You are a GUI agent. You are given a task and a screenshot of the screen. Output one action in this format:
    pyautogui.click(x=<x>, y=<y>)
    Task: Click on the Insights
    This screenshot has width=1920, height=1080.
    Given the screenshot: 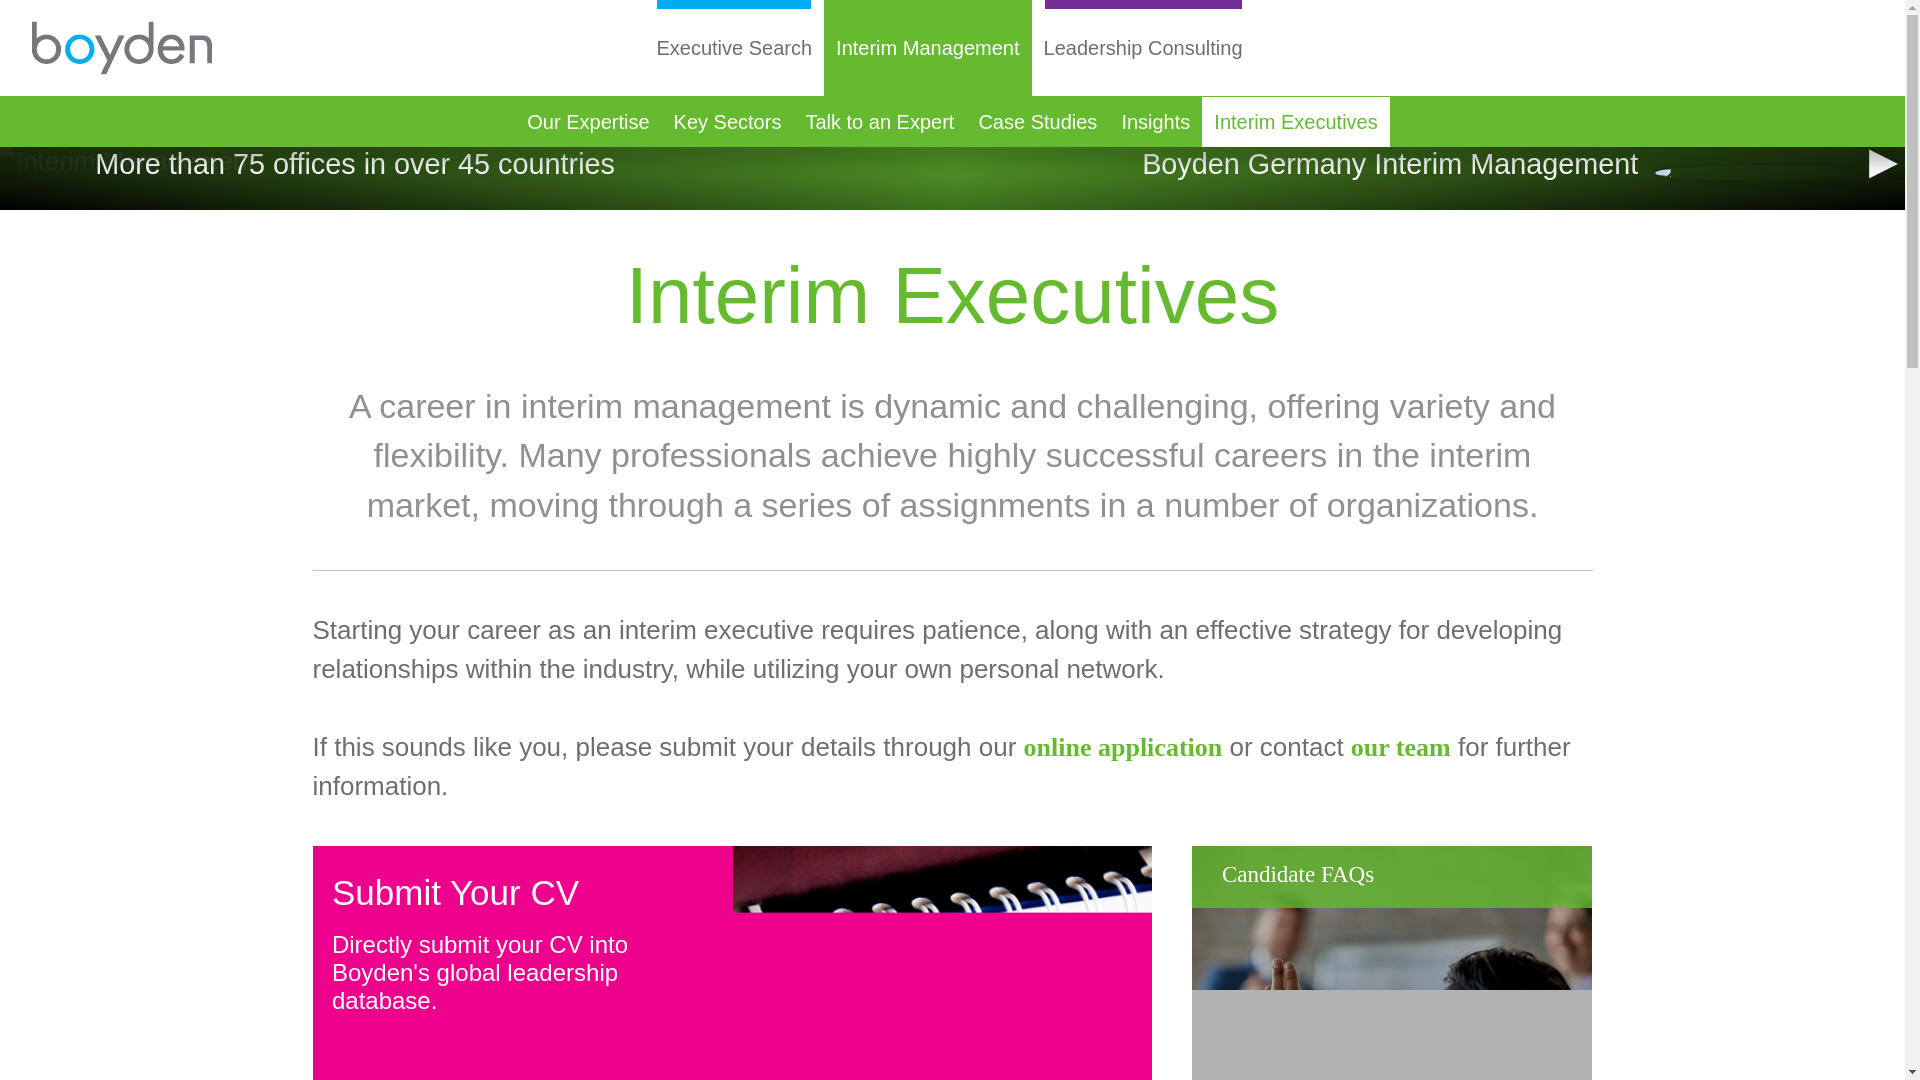 What is the action you would take?
    pyautogui.click(x=1155, y=122)
    